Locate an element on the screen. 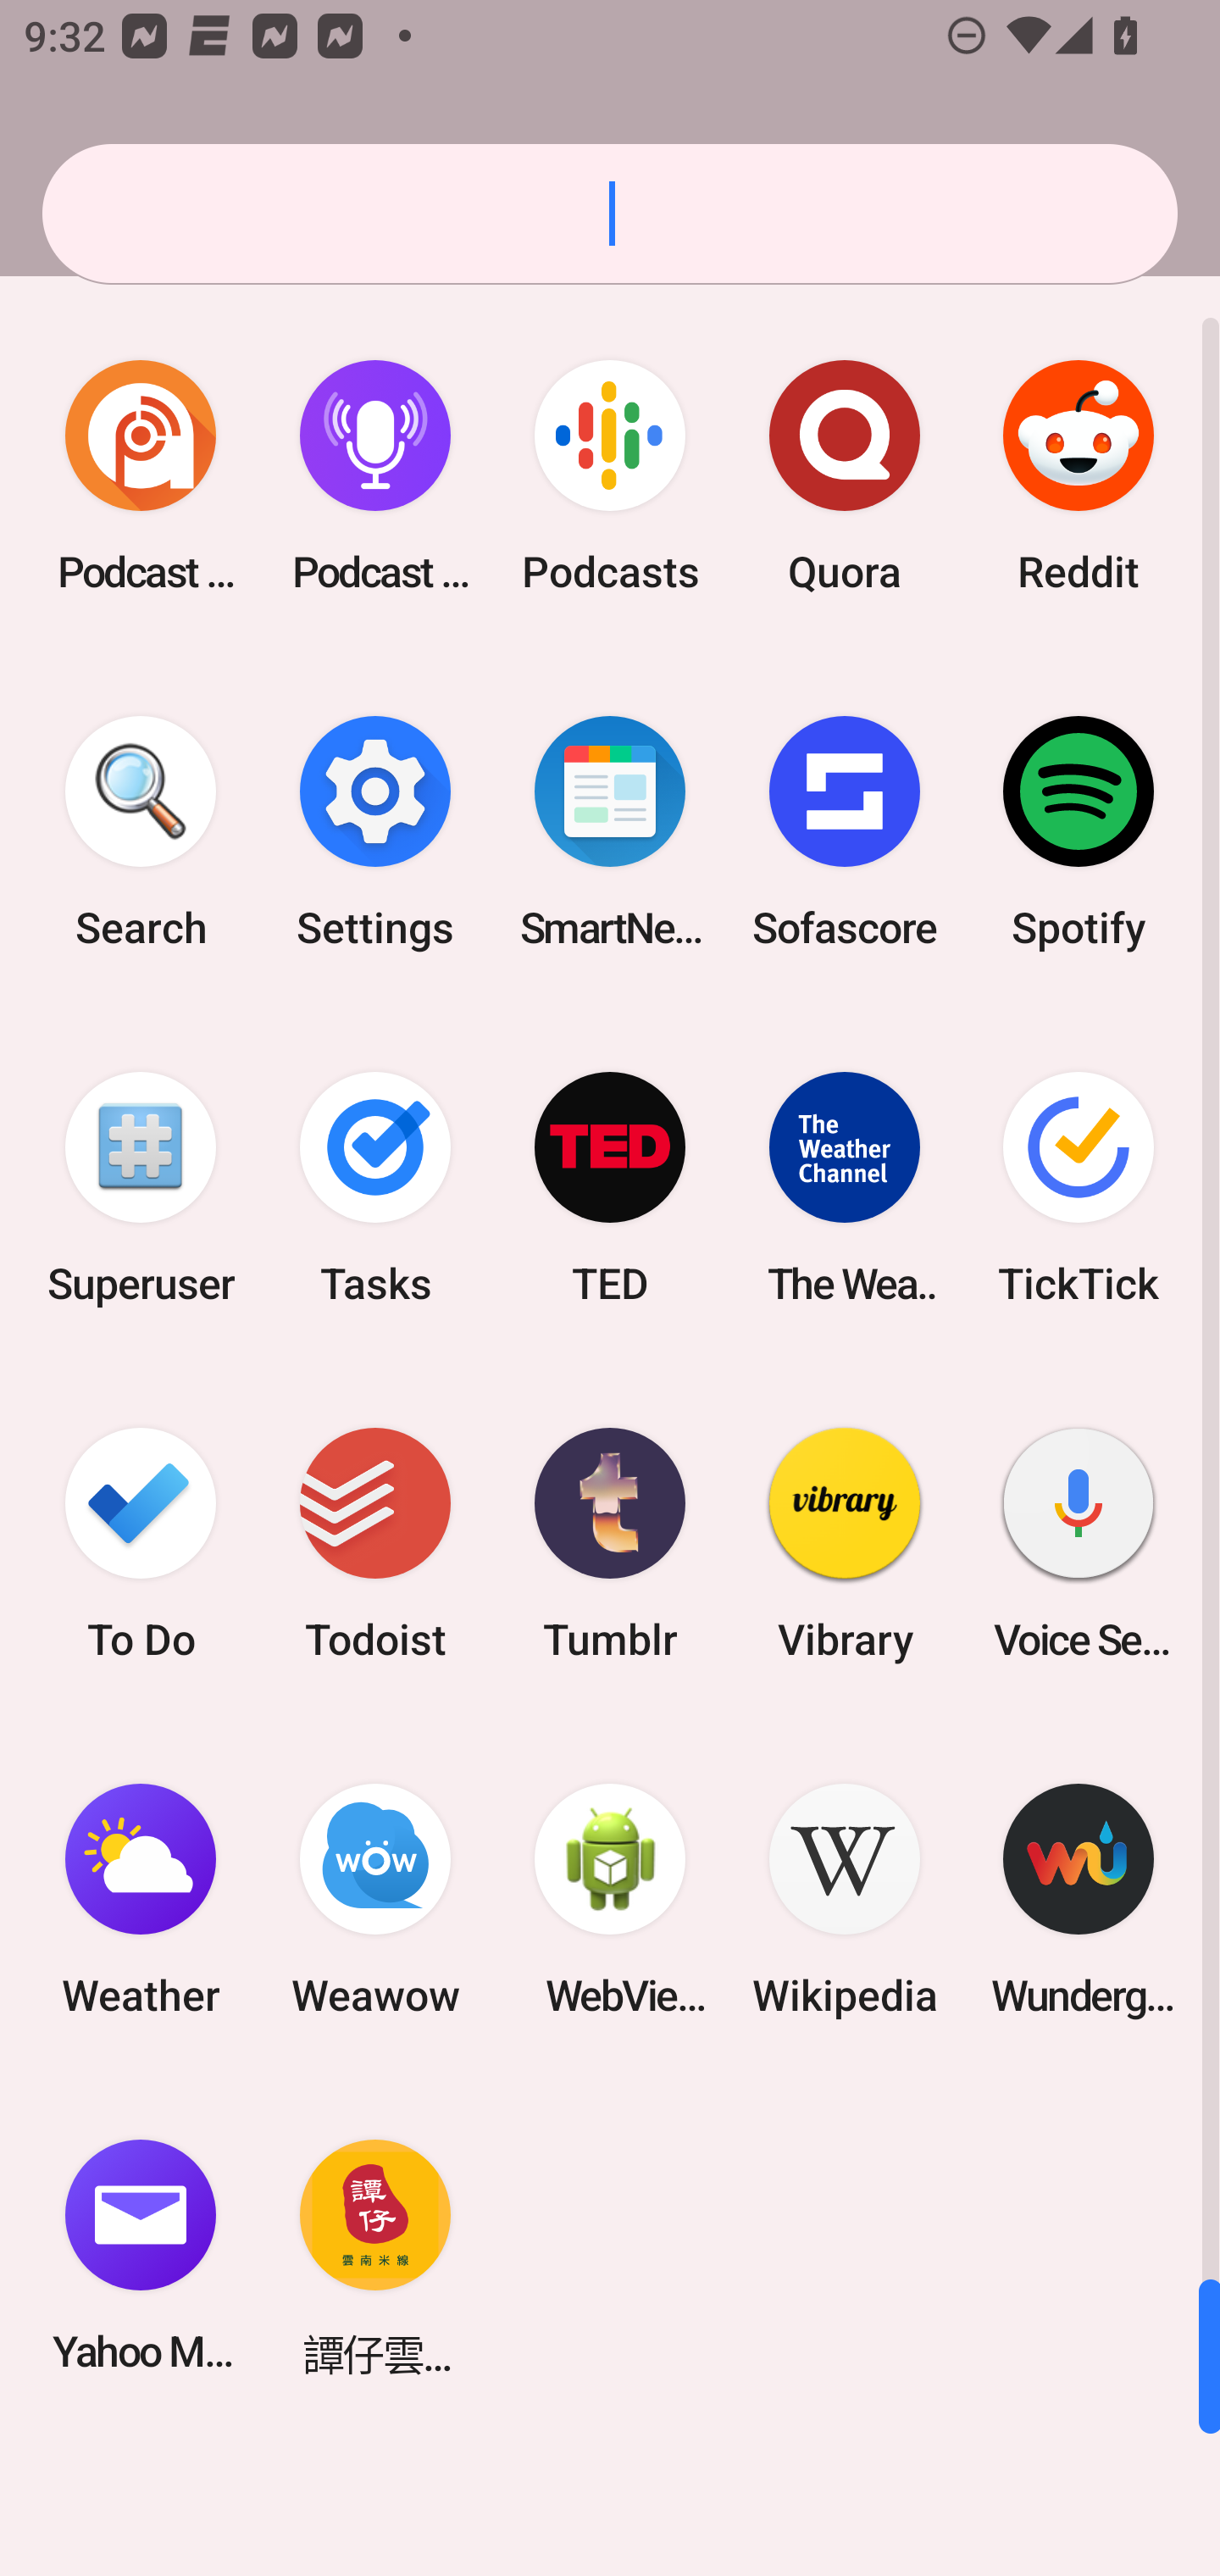  Quora is located at coordinates (844, 476).